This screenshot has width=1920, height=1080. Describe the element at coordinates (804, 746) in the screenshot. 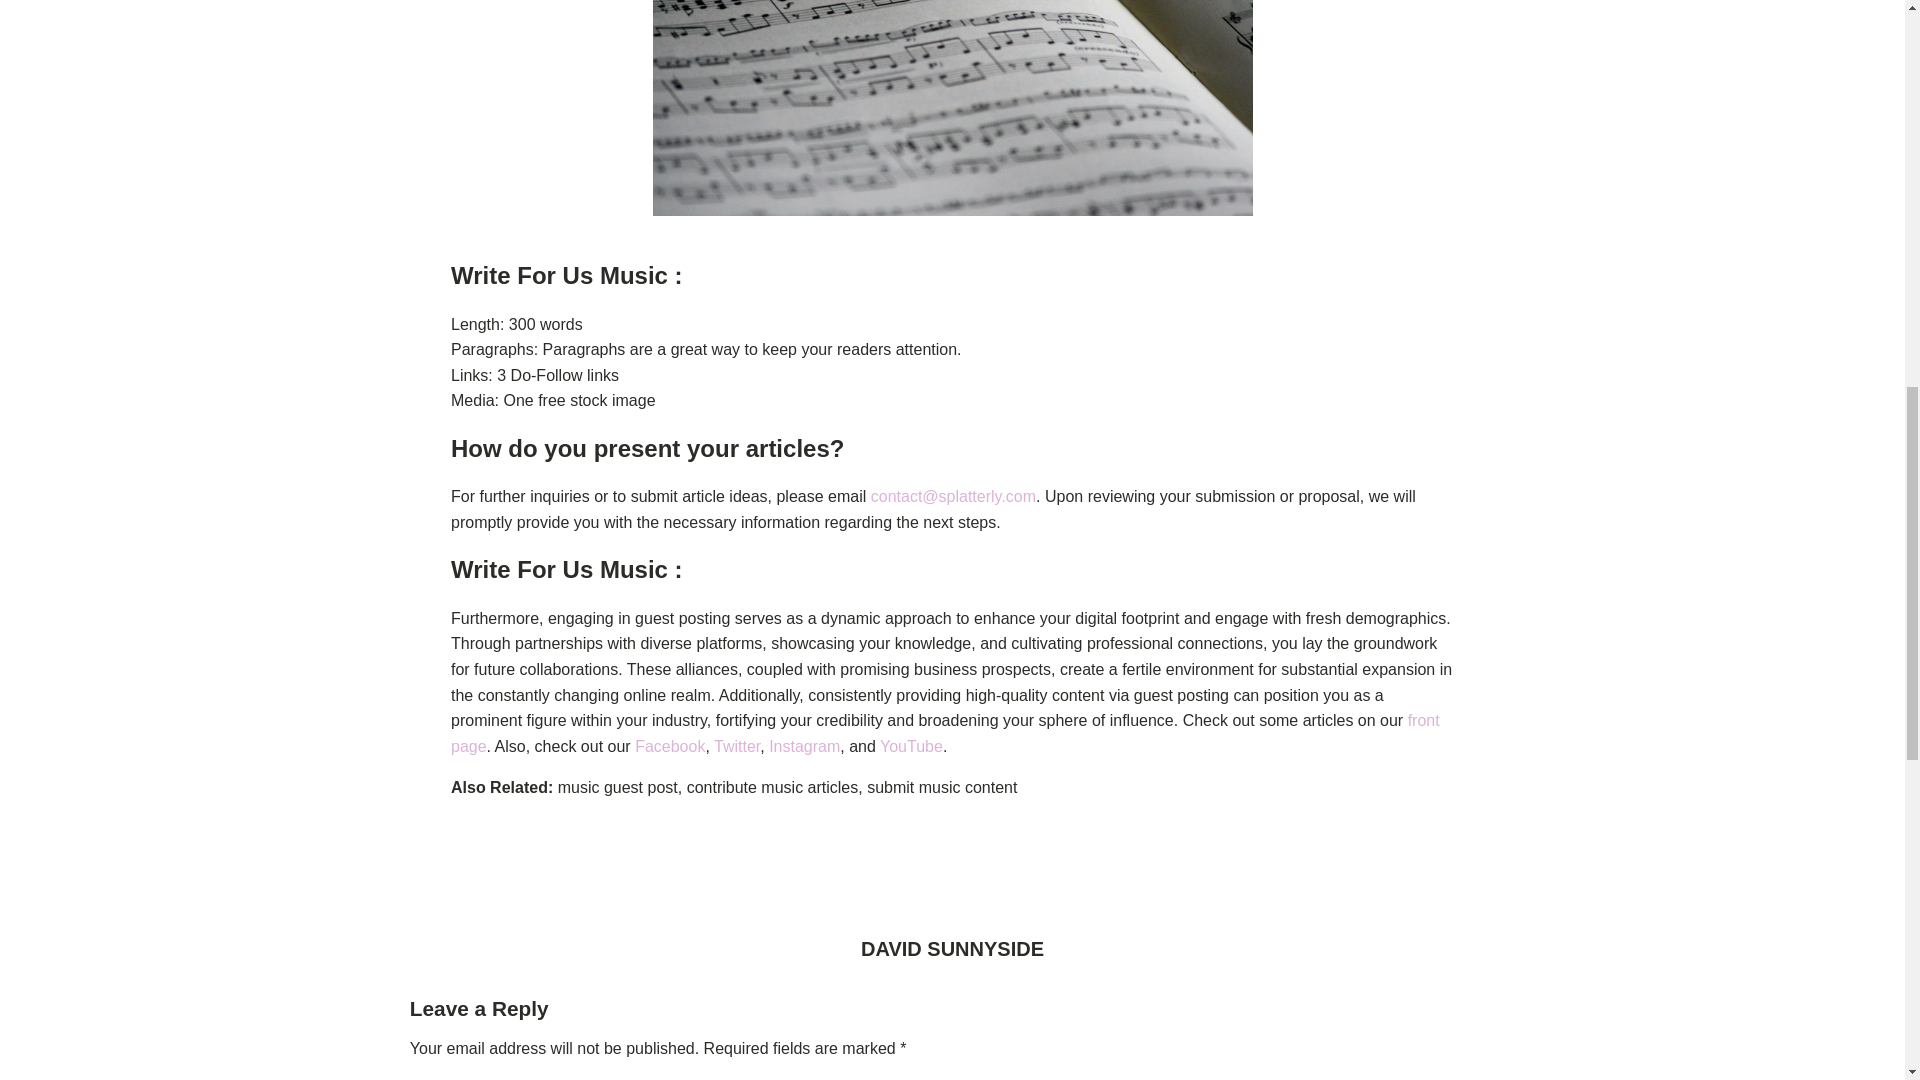

I see `Instagram` at that location.